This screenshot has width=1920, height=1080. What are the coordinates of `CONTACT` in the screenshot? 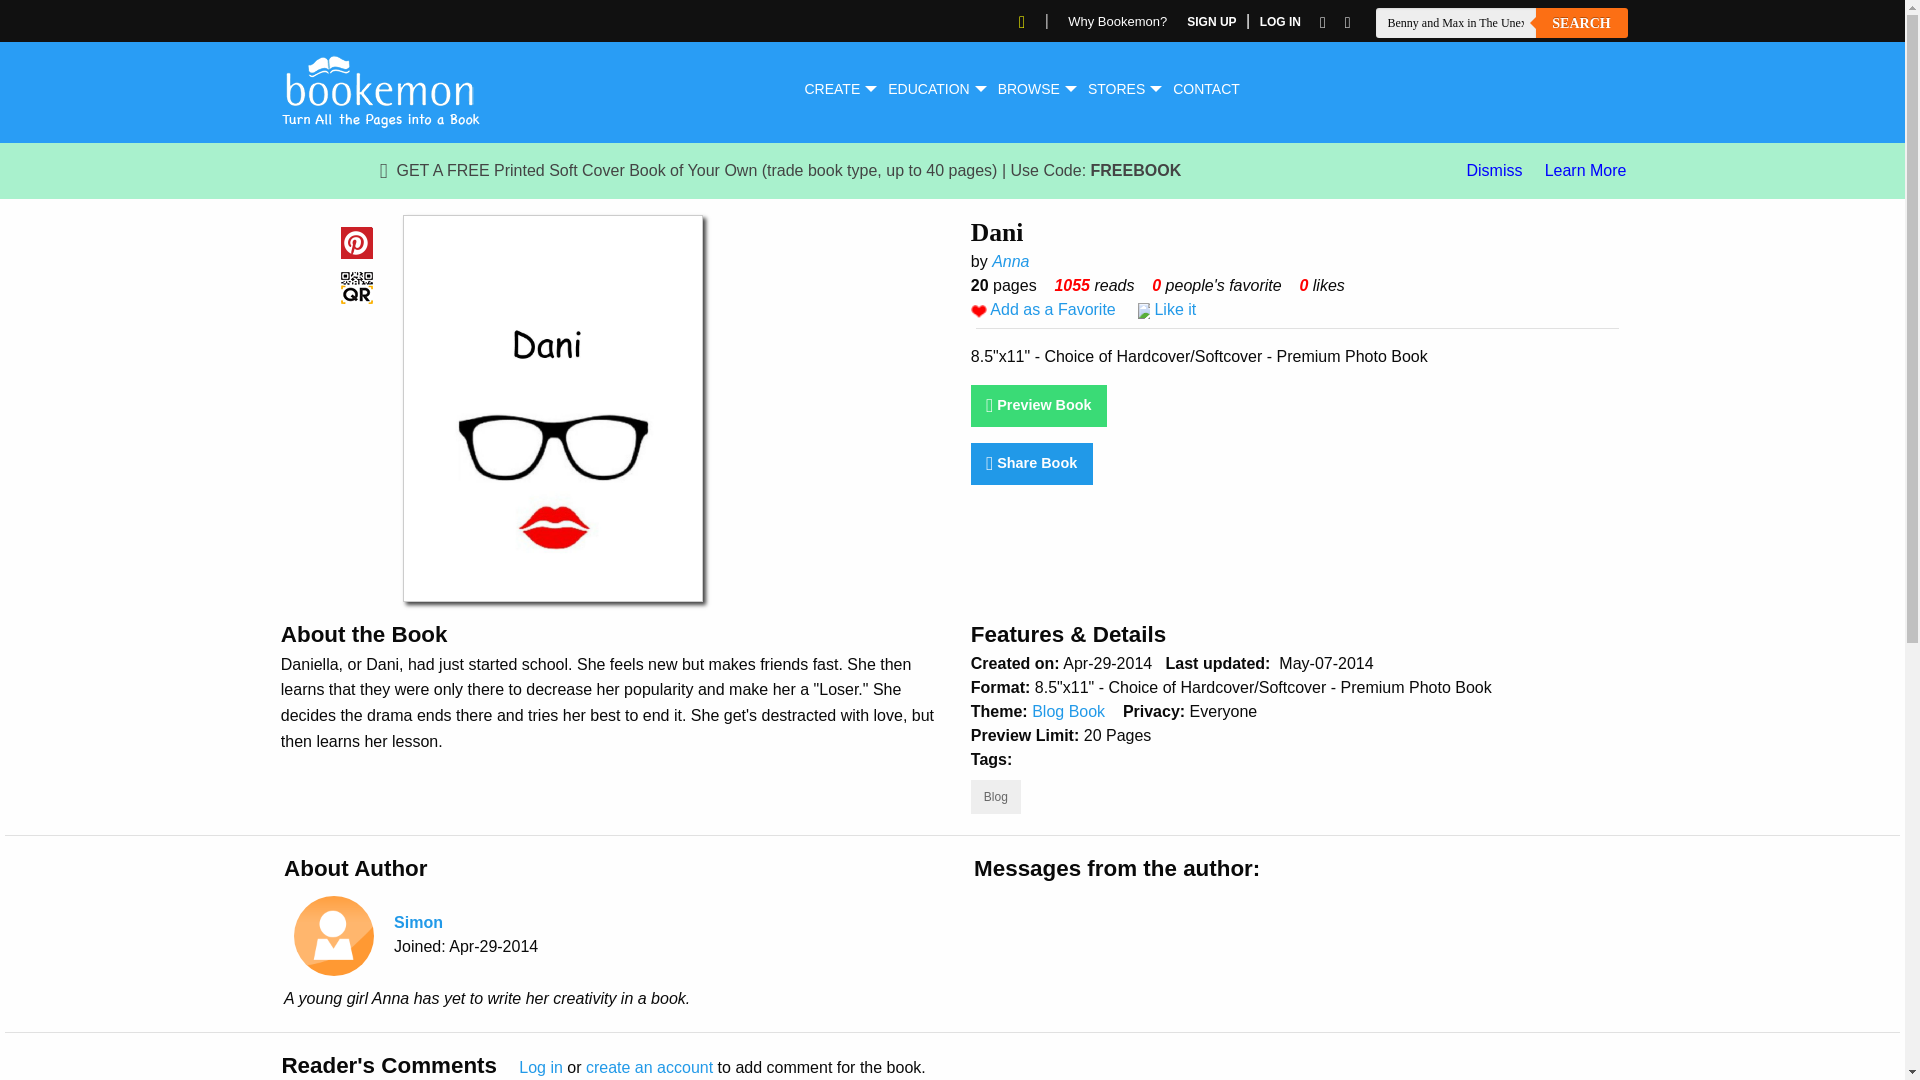 It's located at (1206, 88).